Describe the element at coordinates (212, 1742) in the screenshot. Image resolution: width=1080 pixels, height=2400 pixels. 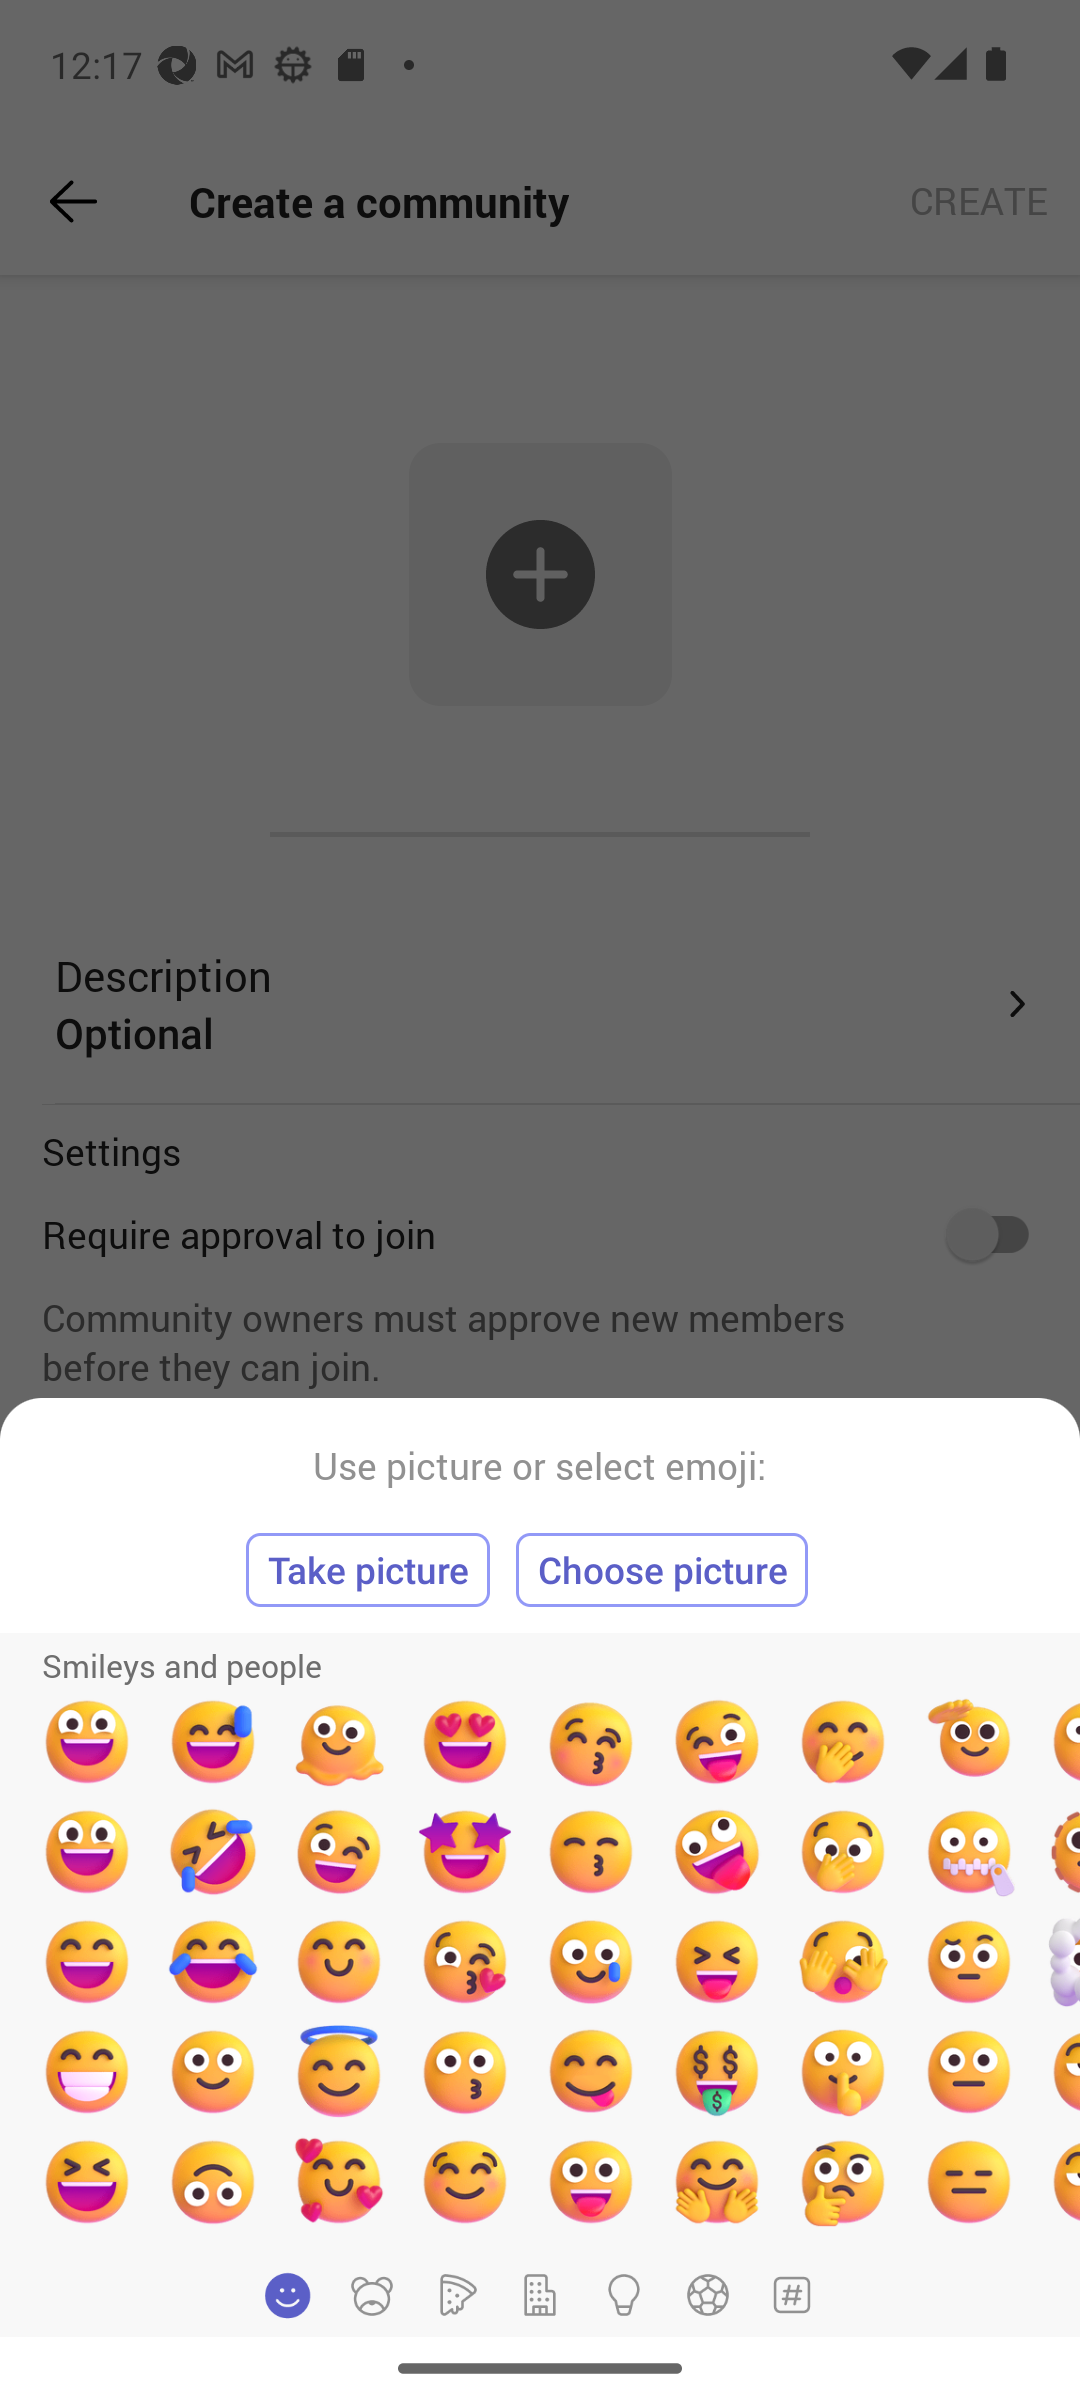
I see `Sweat grinning emoji` at that location.